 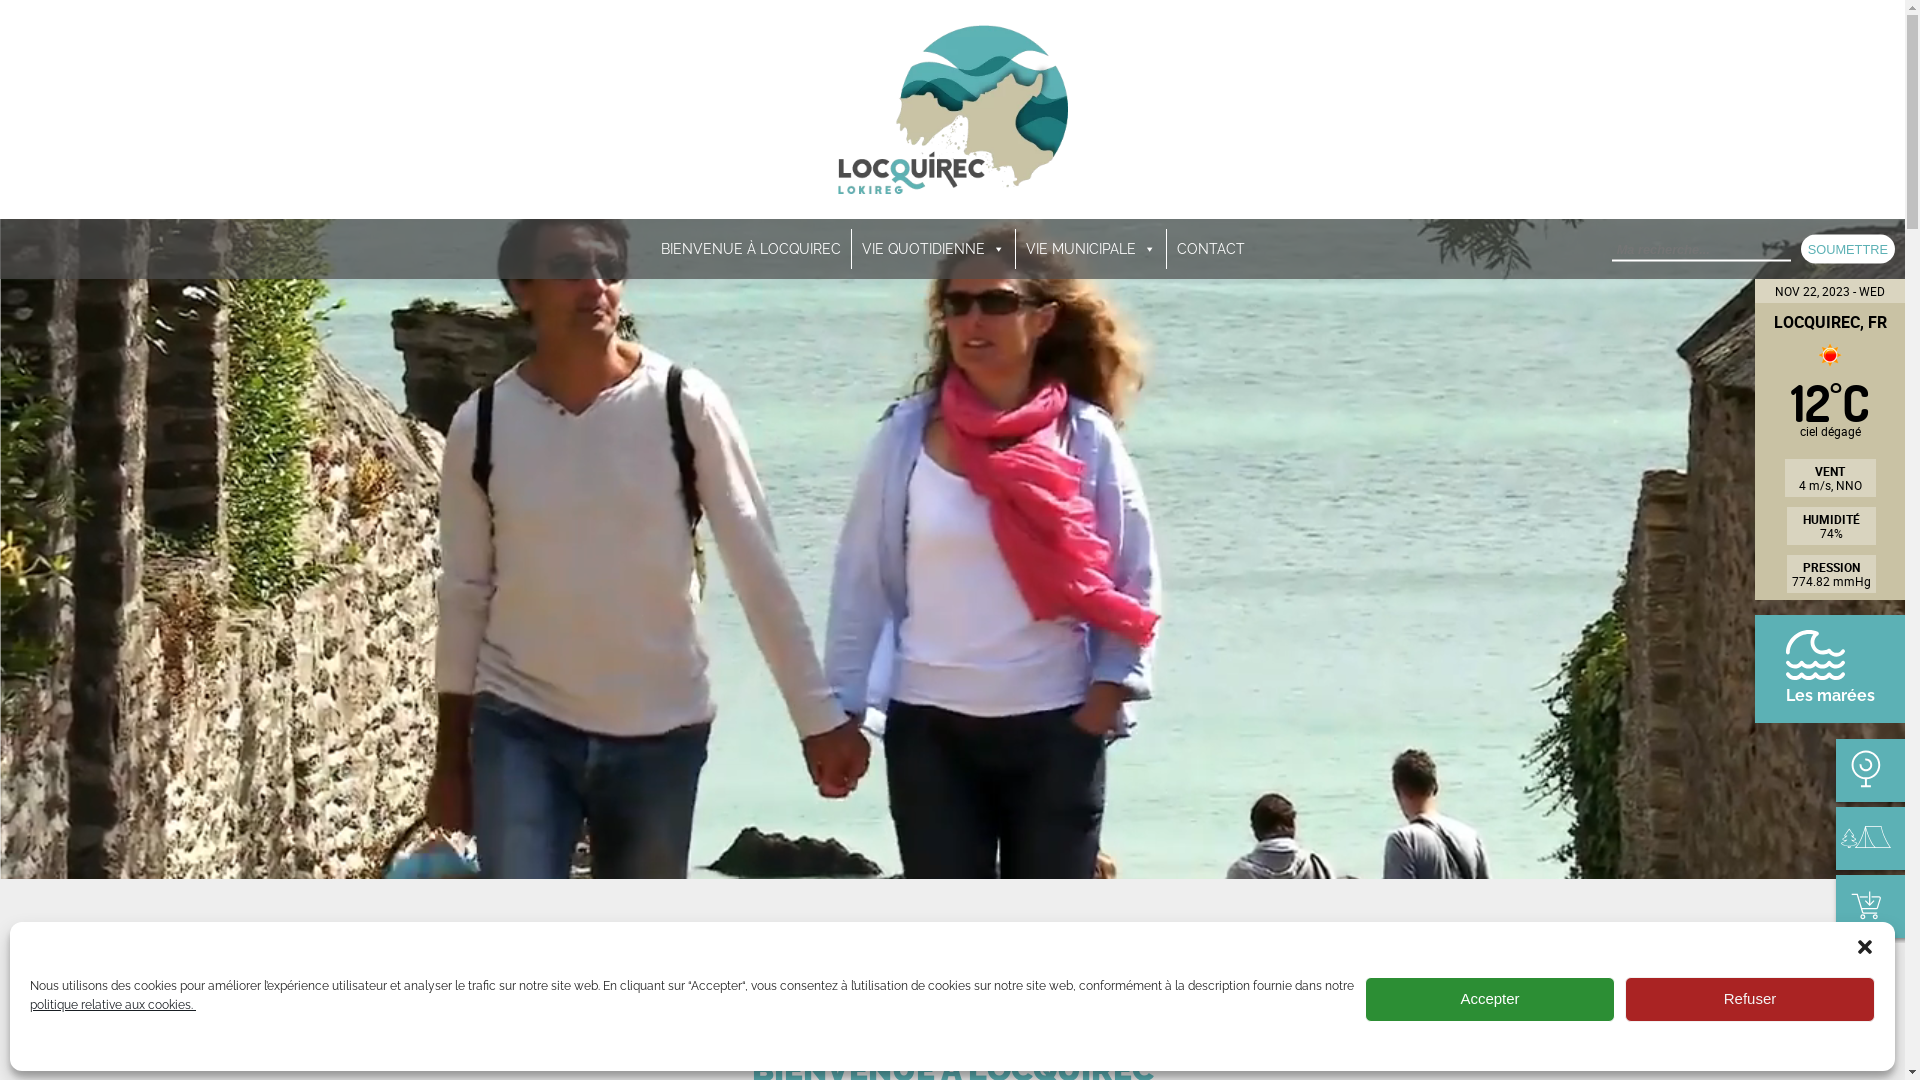 I want to click on CONTACT, so click(x=1210, y=249).